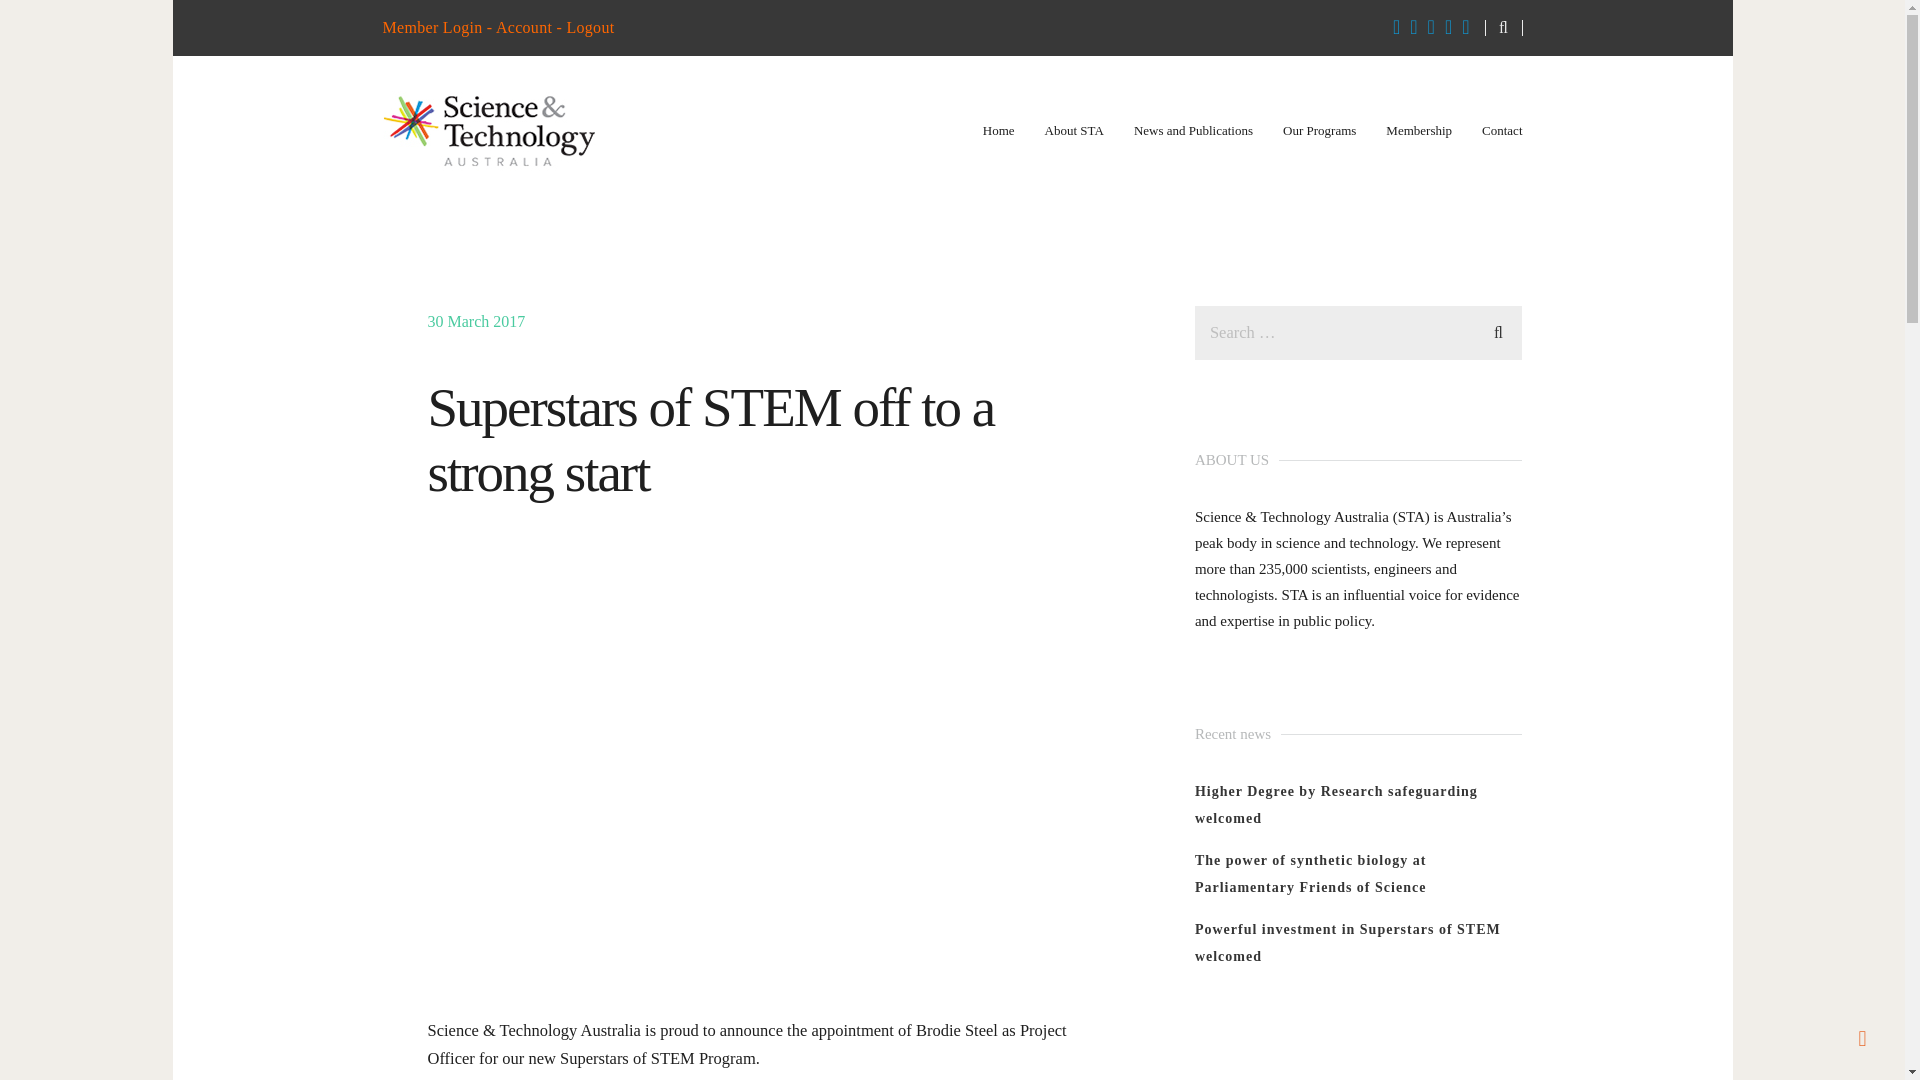 The image size is (1920, 1080). I want to click on Home, so click(999, 130).